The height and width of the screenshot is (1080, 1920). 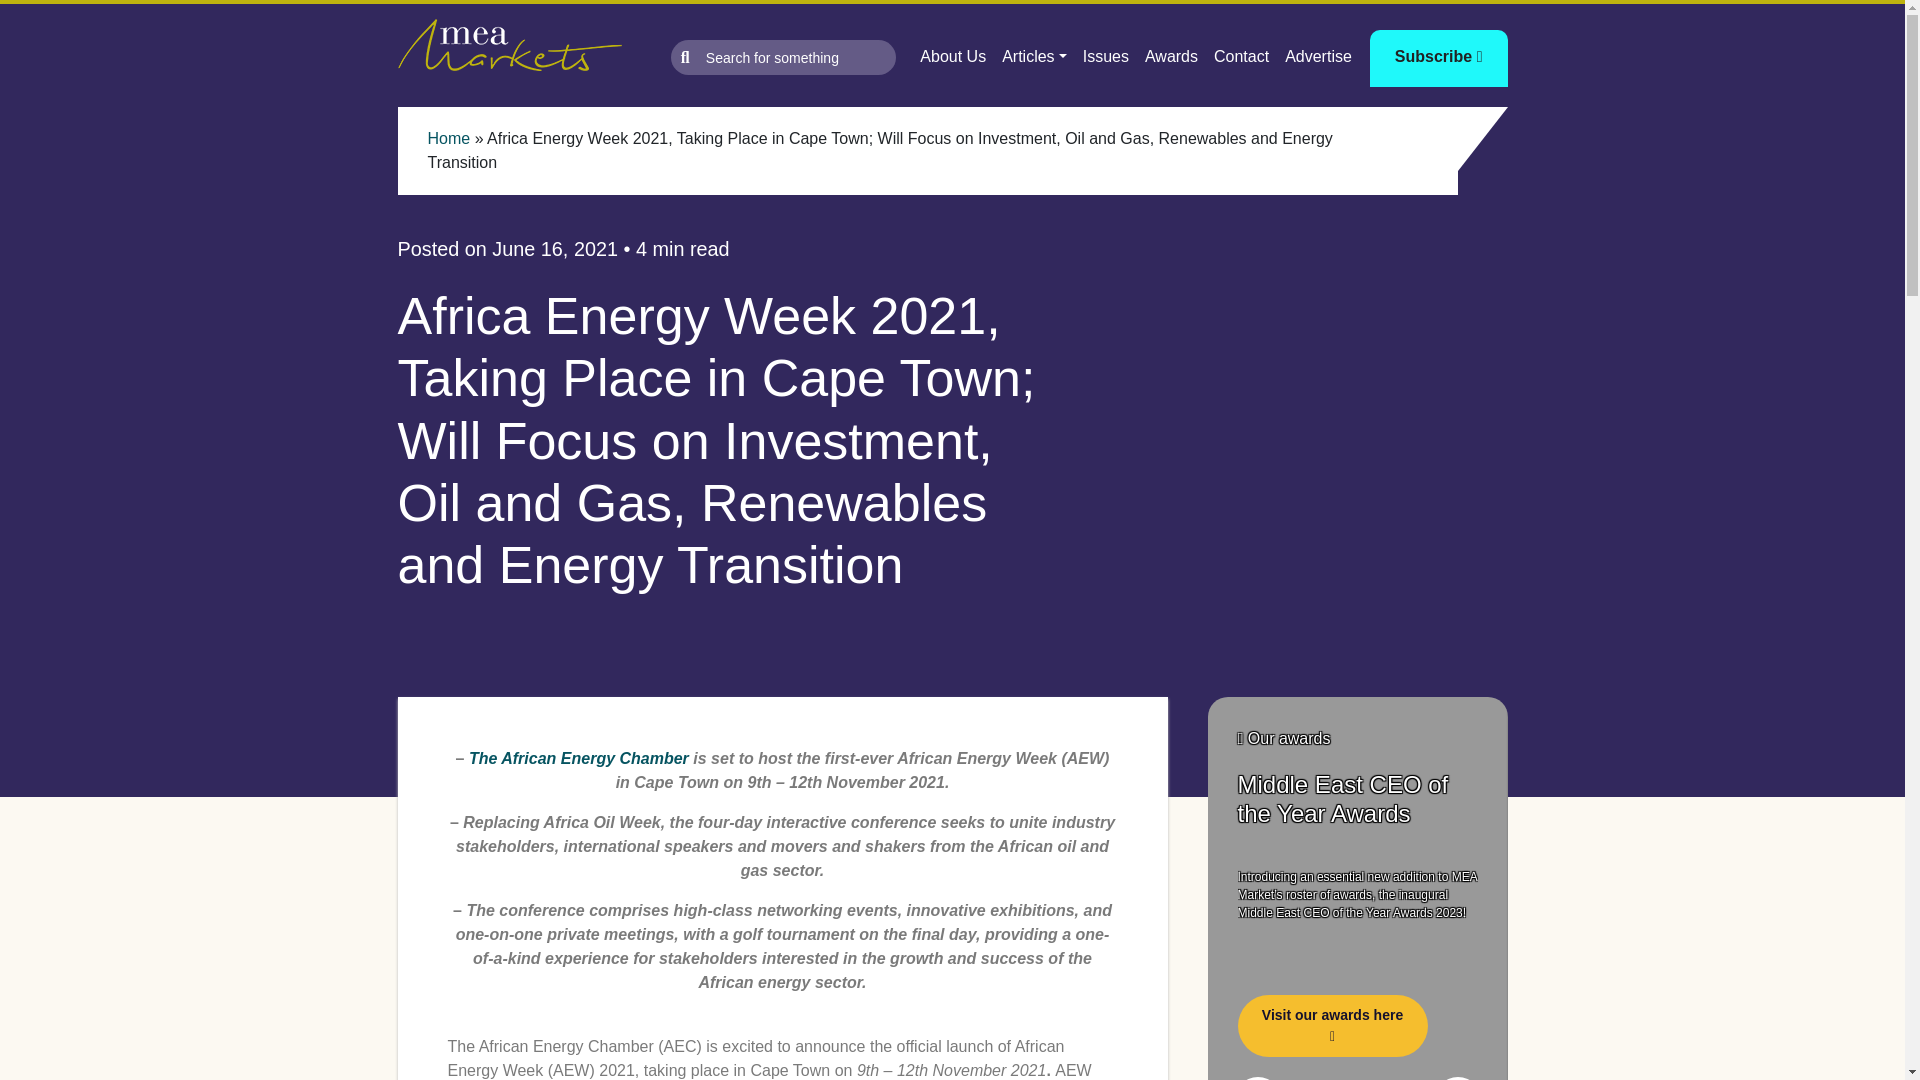 I want to click on Visit our awards here, so click(x=1333, y=1026).